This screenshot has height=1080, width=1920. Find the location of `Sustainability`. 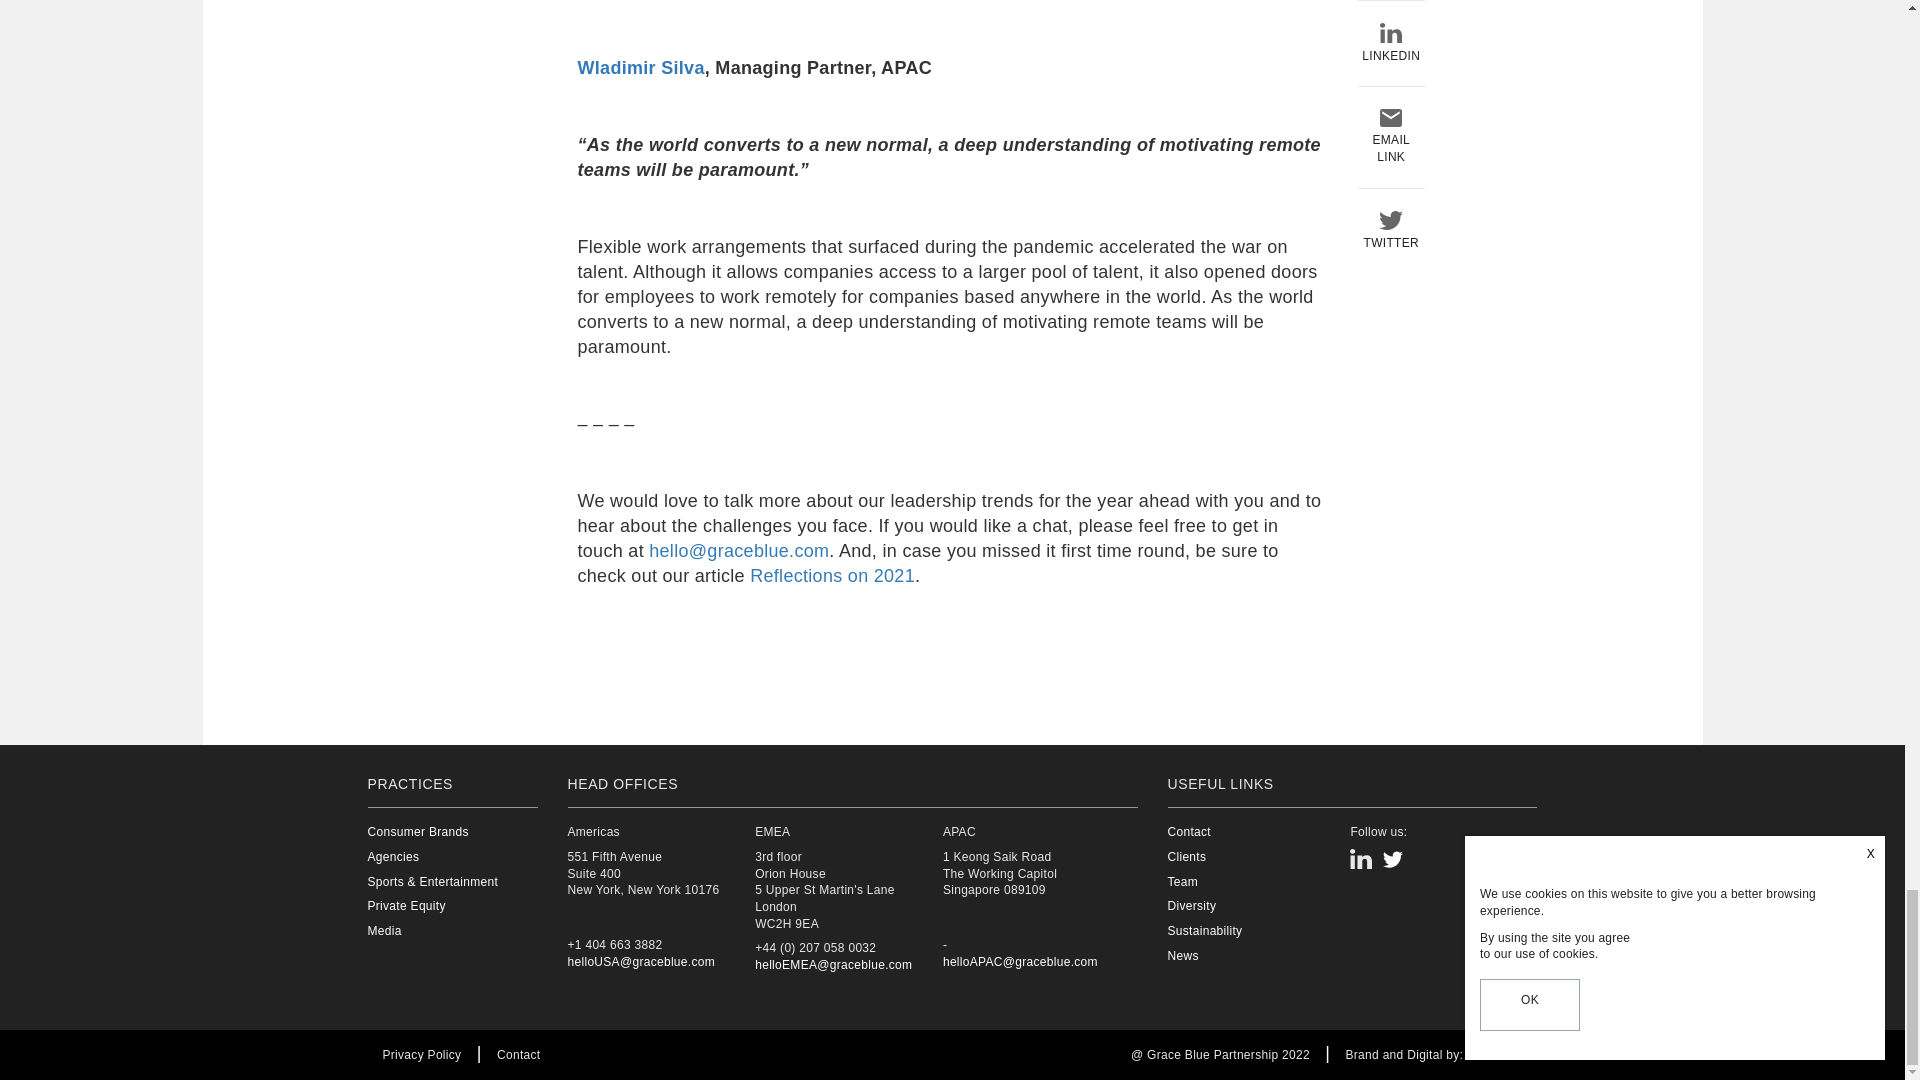

Sustainability is located at coordinates (1256, 931).